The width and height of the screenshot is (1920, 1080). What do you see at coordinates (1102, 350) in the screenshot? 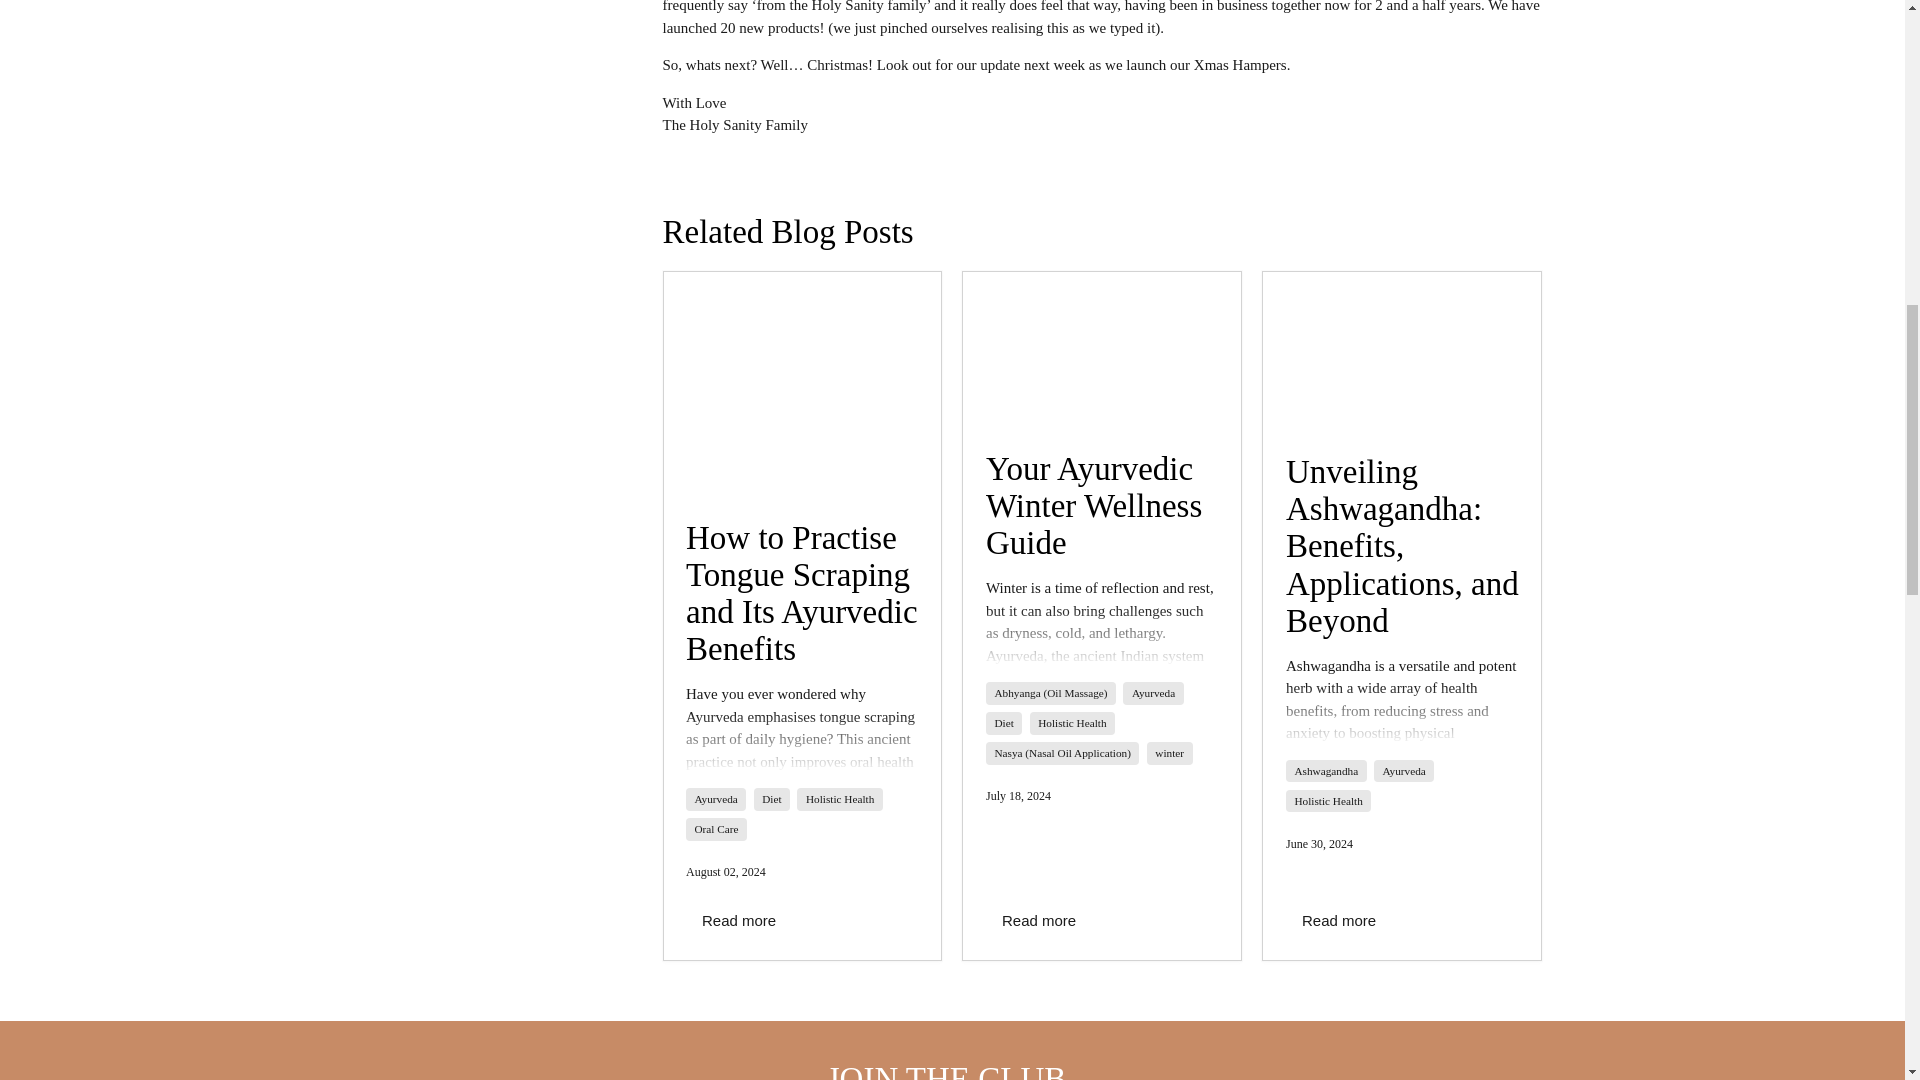
I see `Your Ayurvedic Winter Wellness Guide` at bounding box center [1102, 350].